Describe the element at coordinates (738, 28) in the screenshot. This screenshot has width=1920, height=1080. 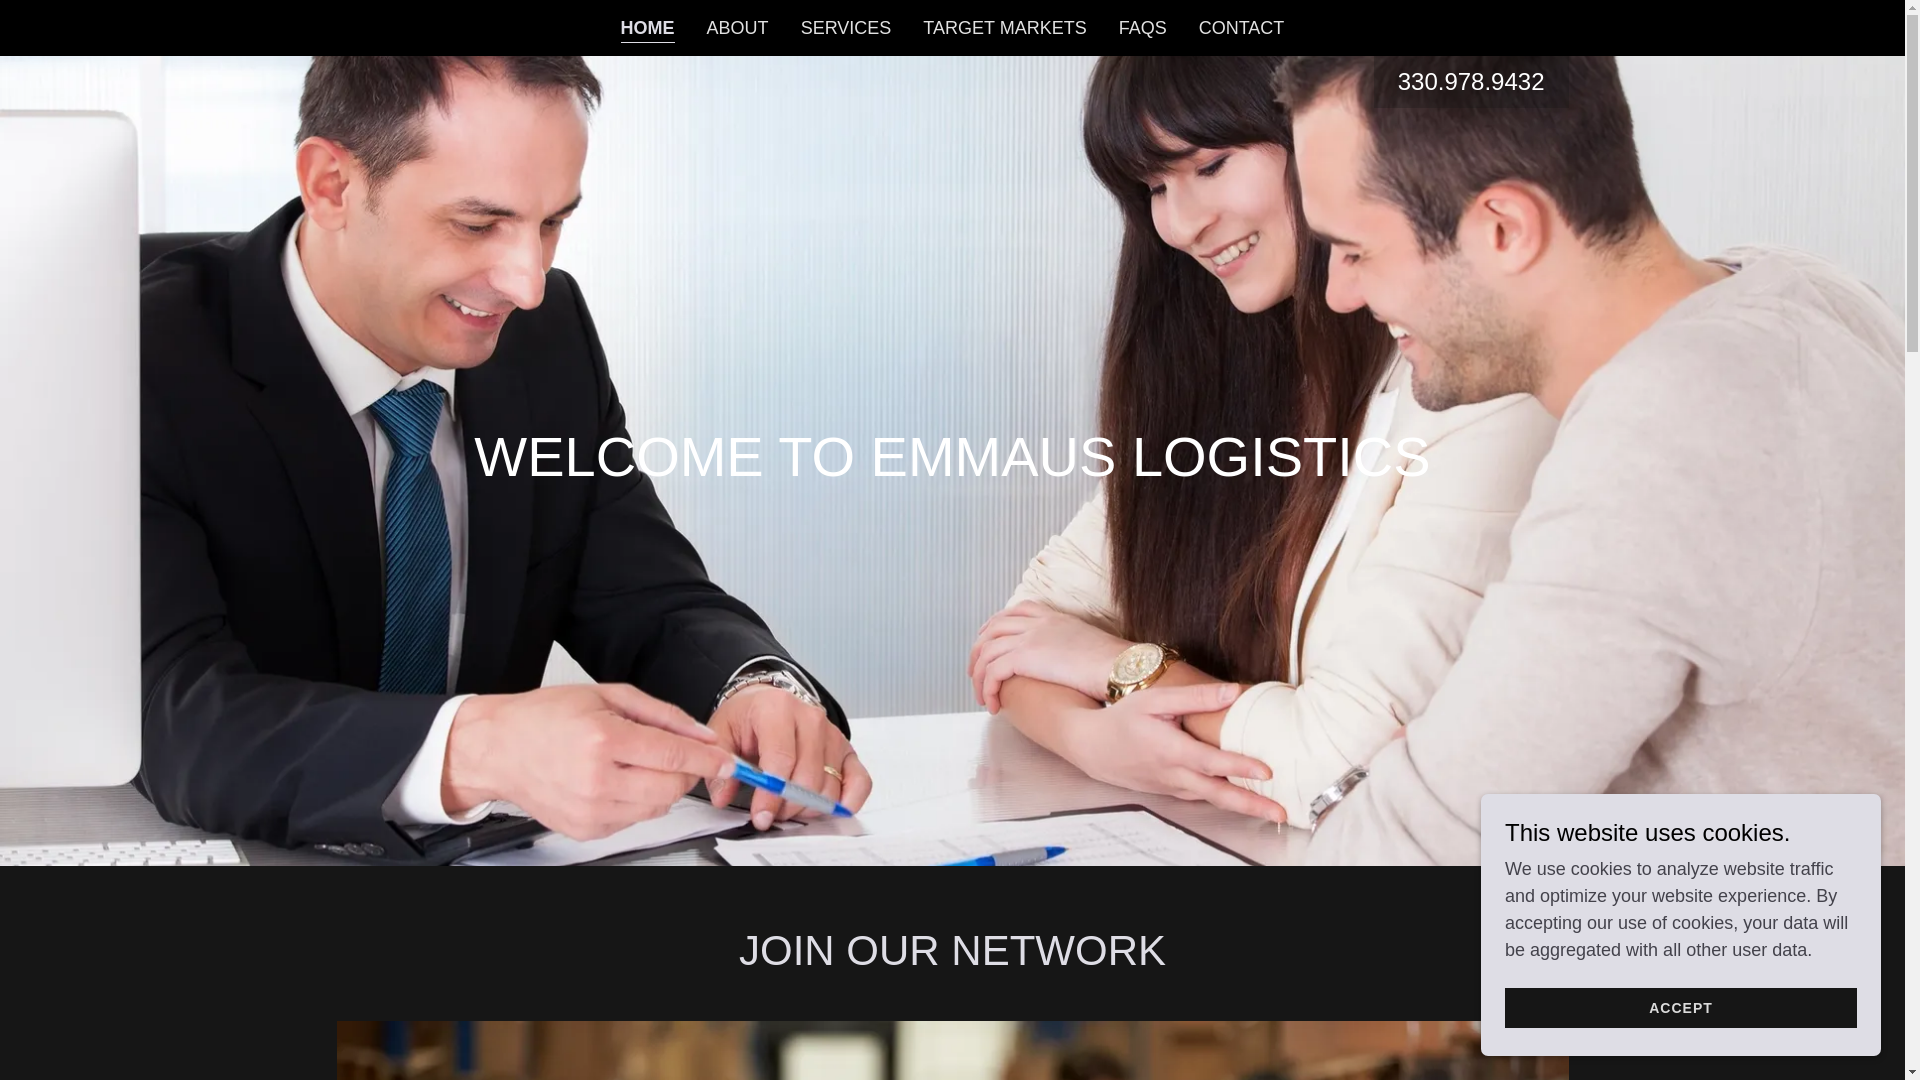
I see `ABOUT` at that location.